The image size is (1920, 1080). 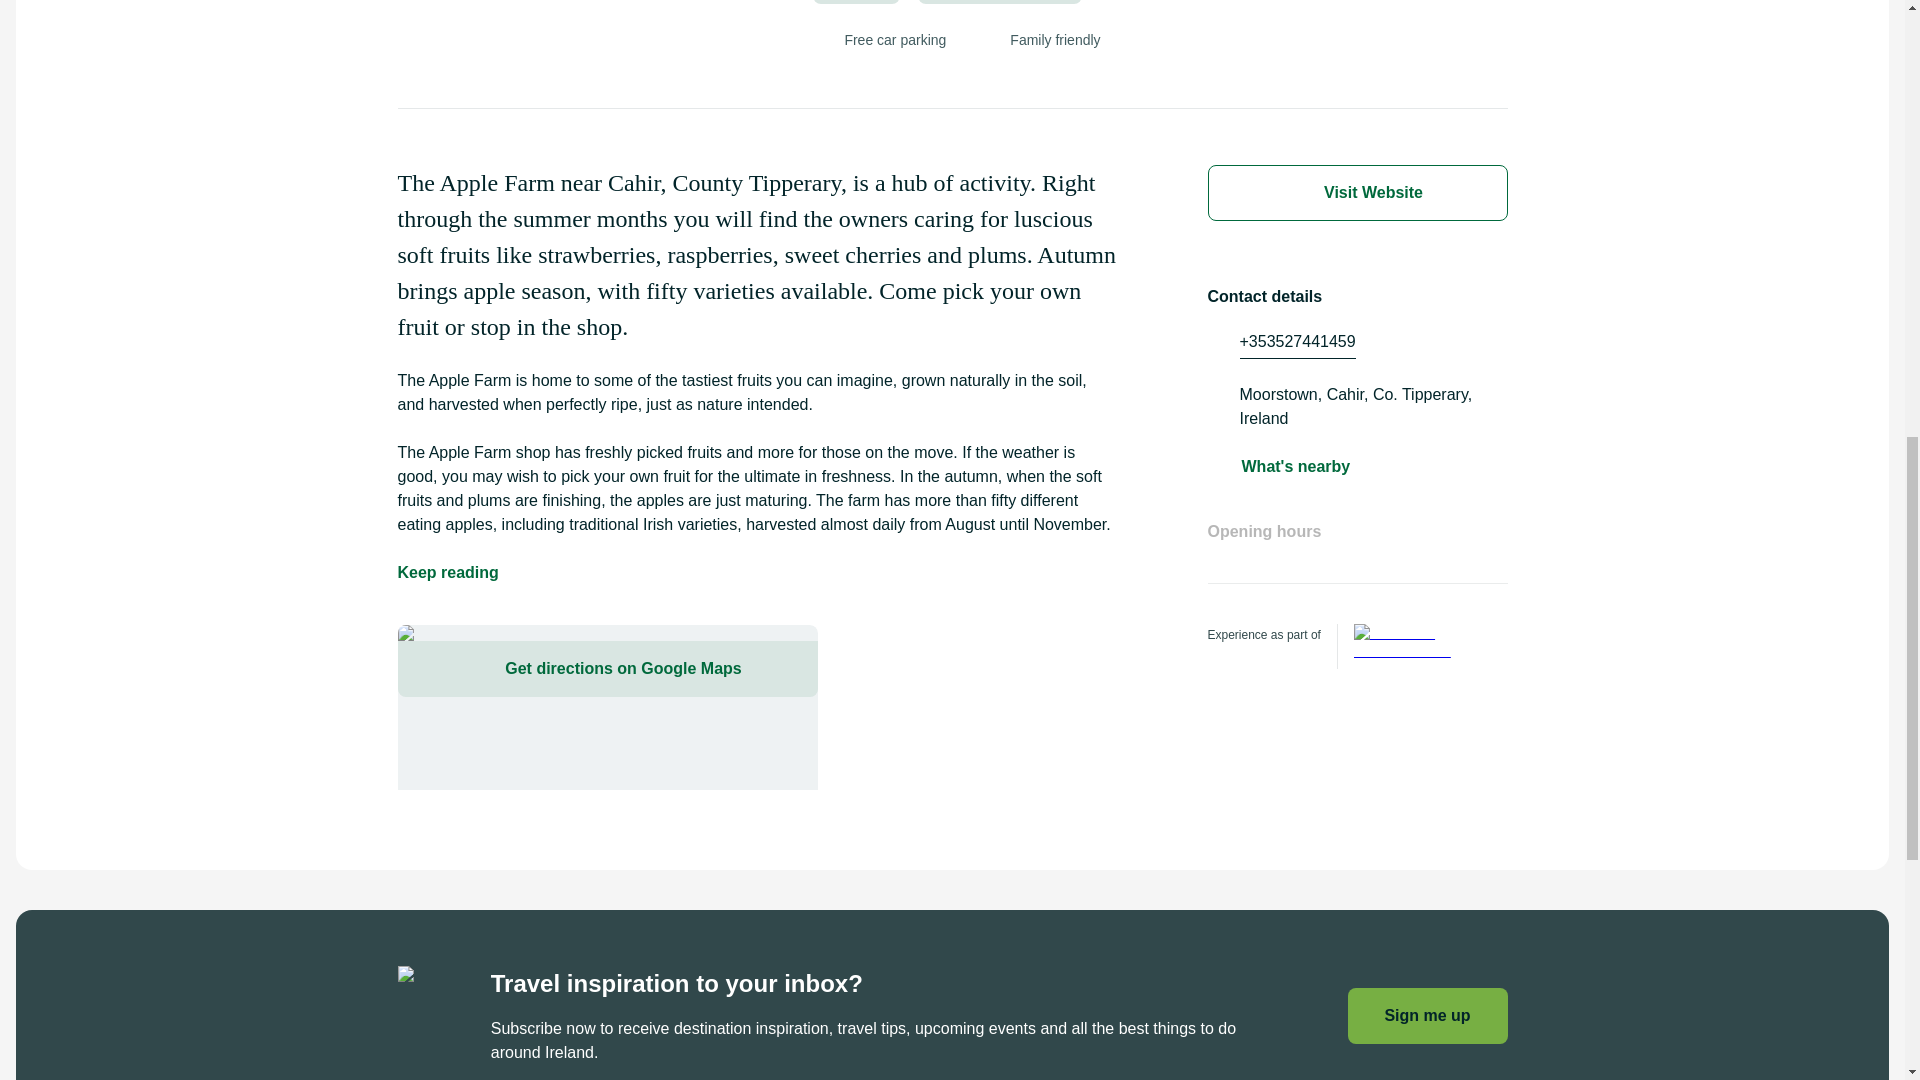 What do you see at coordinates (856, 2) in the screenshot?
I see `FAMILY FUN` at bounding box center [856, 2].